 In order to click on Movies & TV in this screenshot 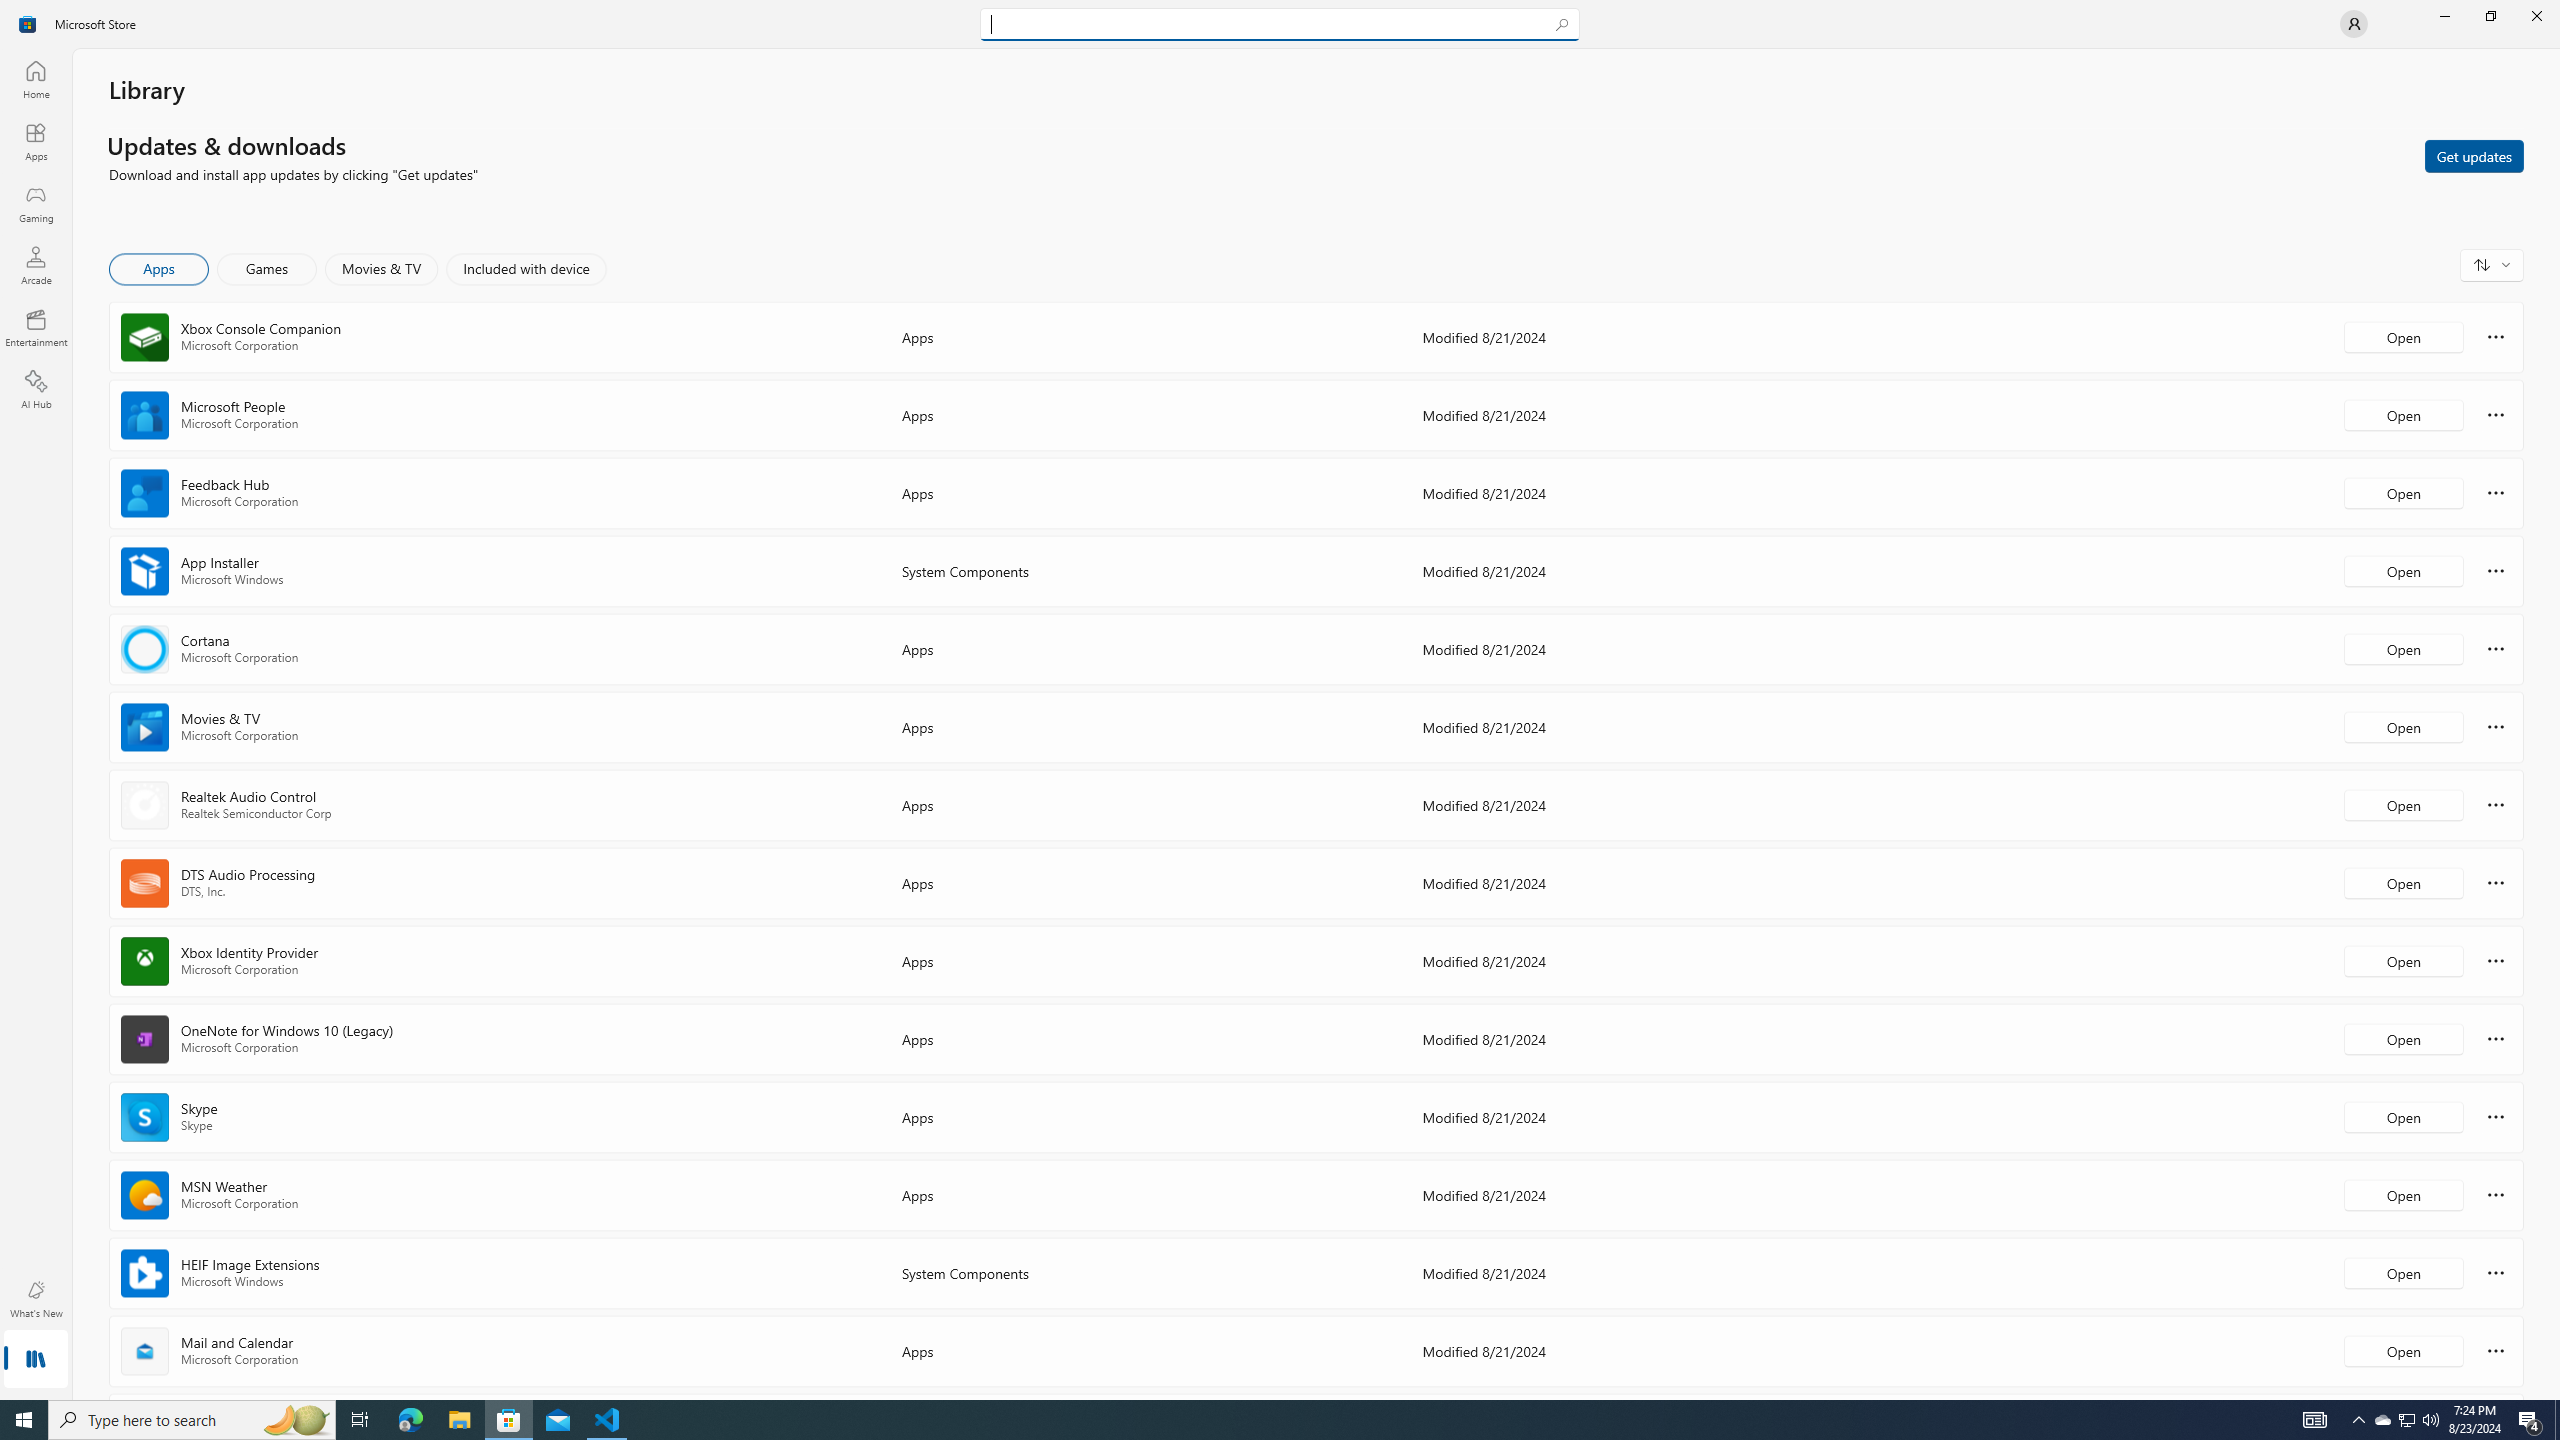, I will do `click(381, 269)`.